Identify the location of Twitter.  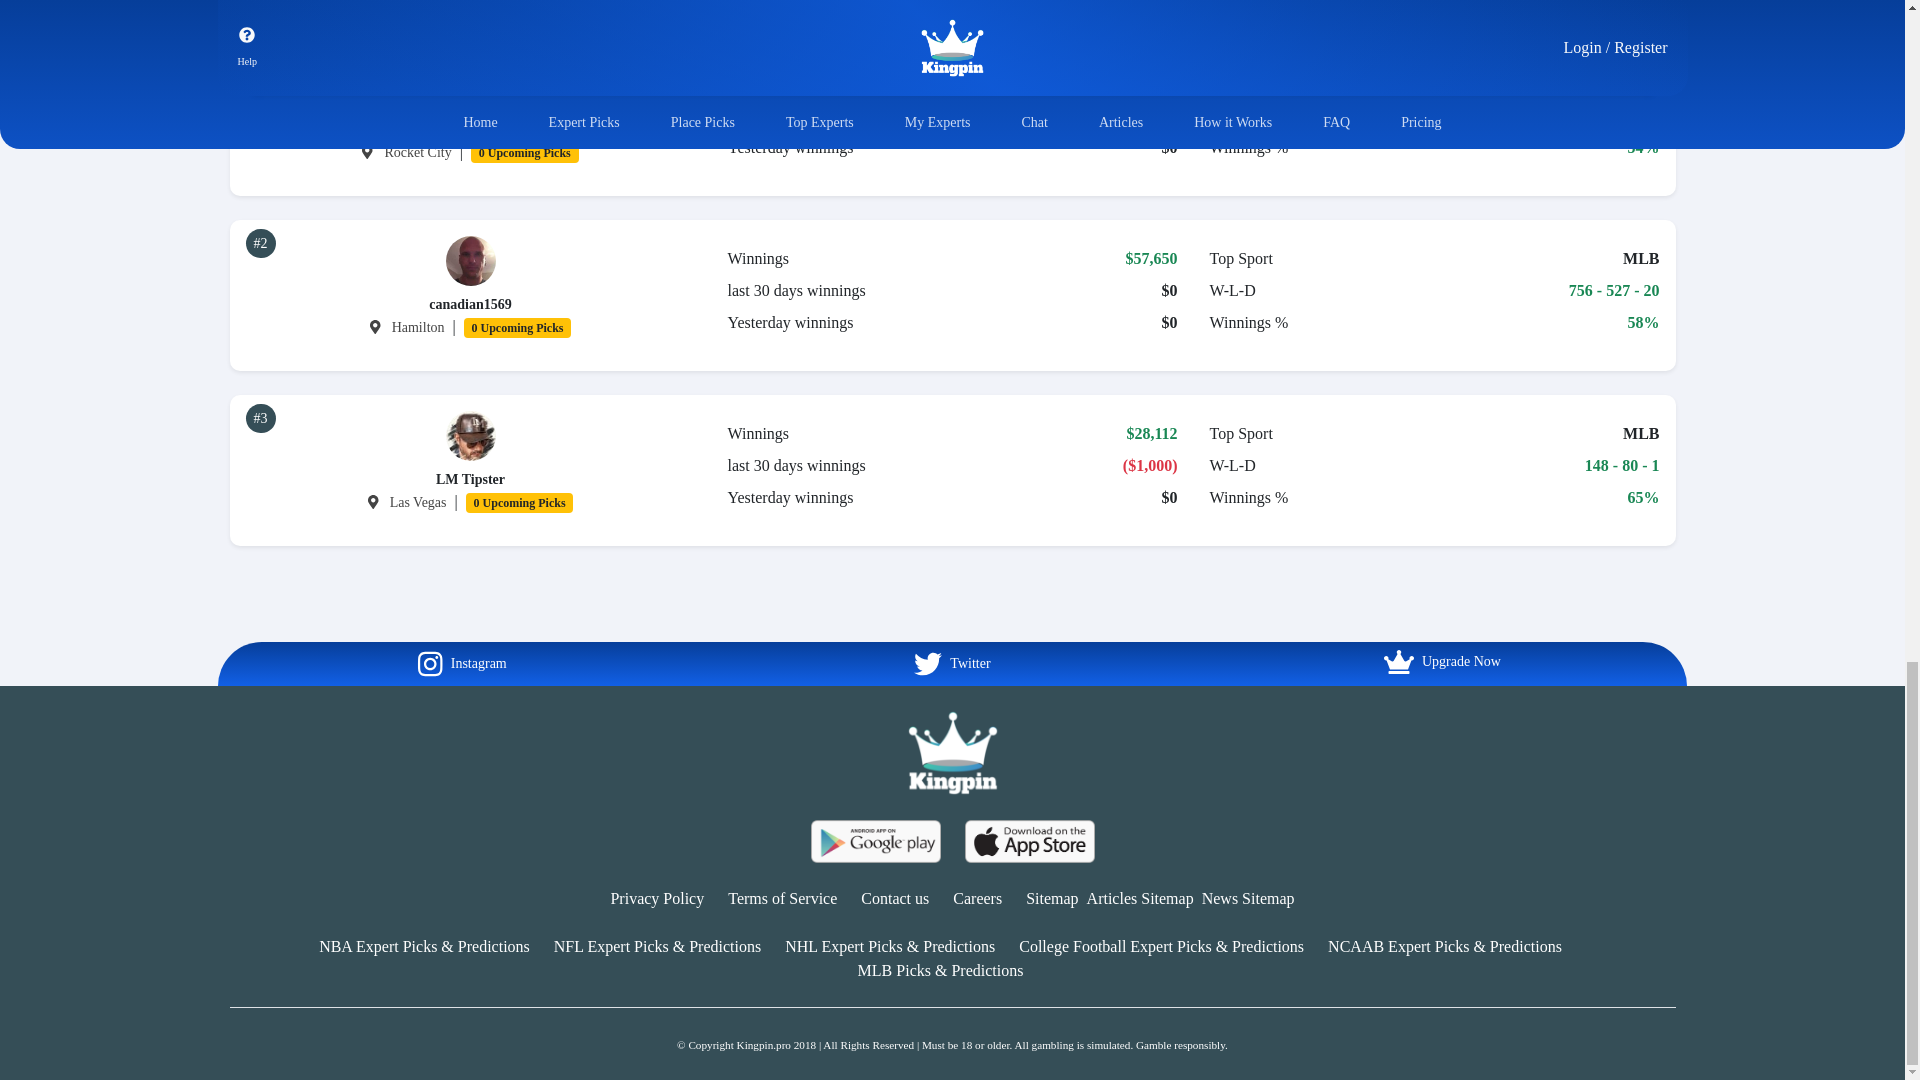
(951, 664).